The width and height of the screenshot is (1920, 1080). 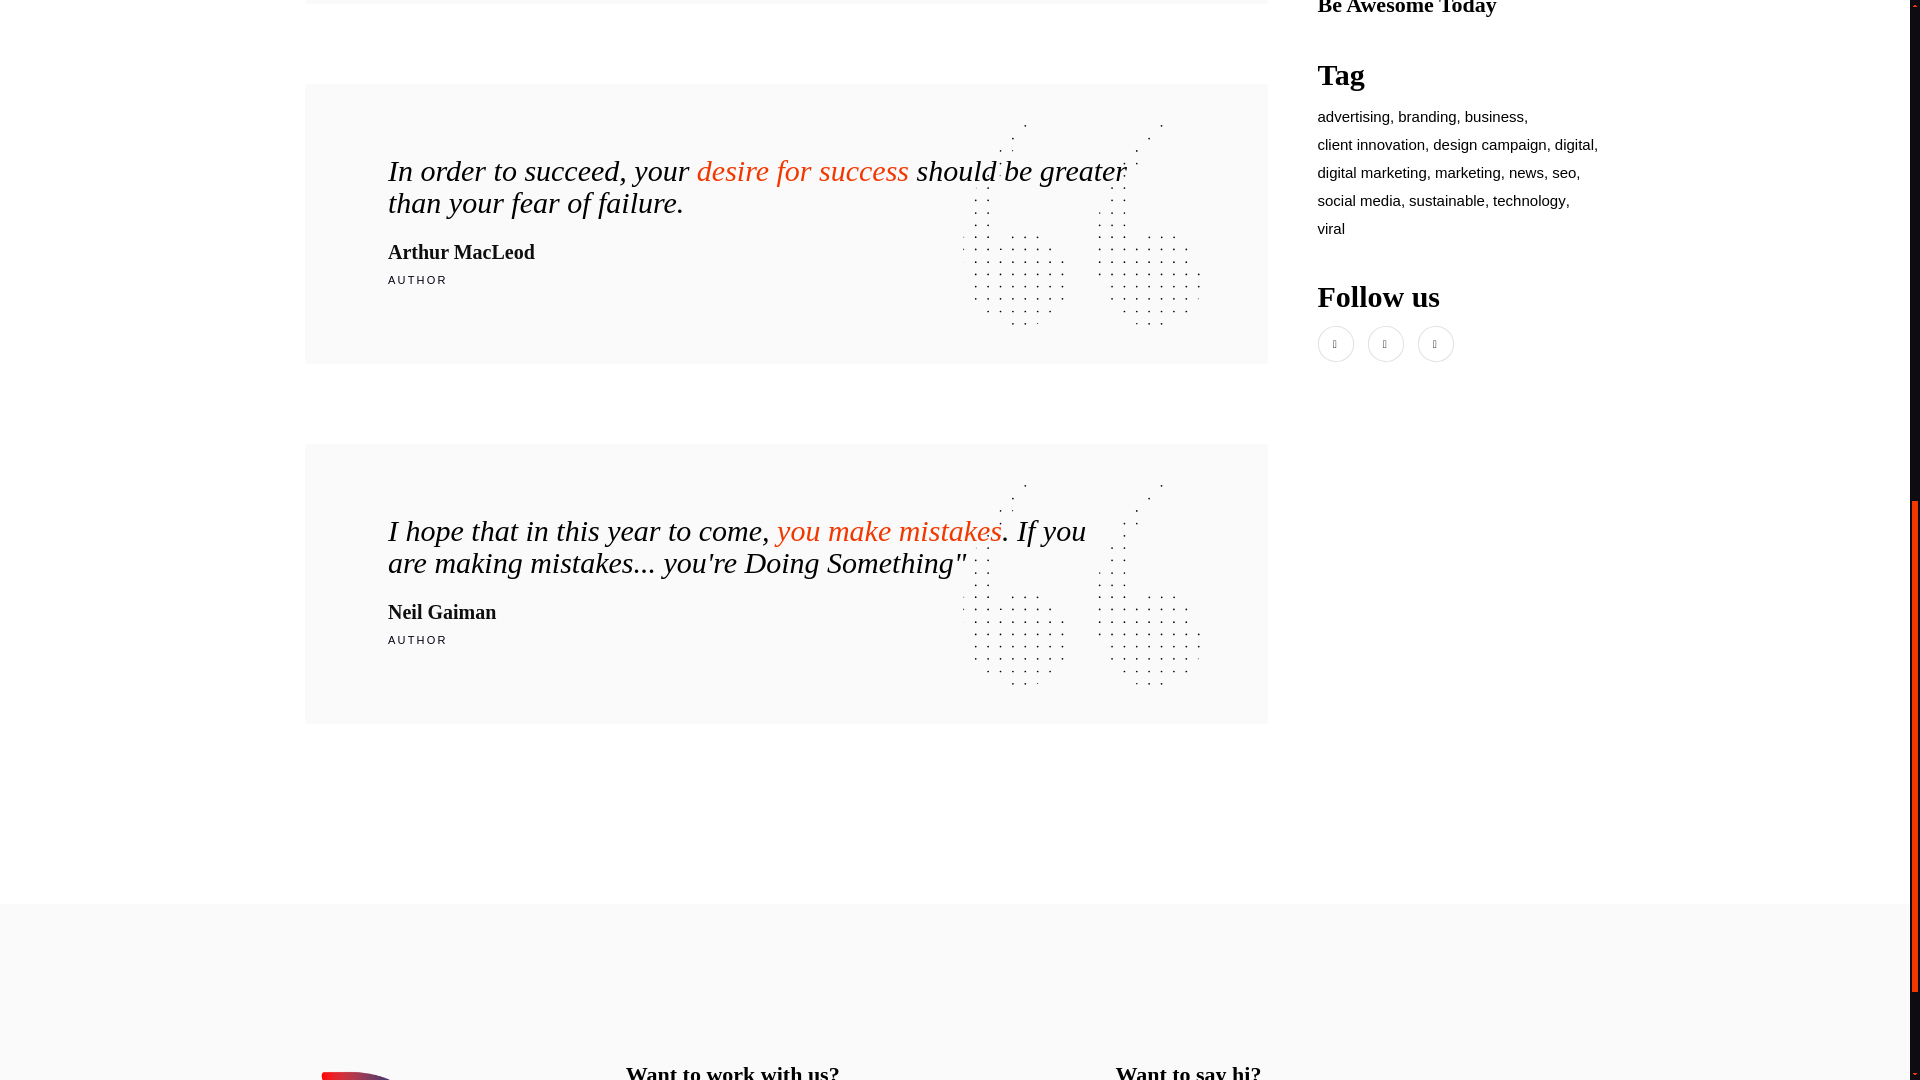 I want to click on digital marketing, so click(x=1372, y=172).